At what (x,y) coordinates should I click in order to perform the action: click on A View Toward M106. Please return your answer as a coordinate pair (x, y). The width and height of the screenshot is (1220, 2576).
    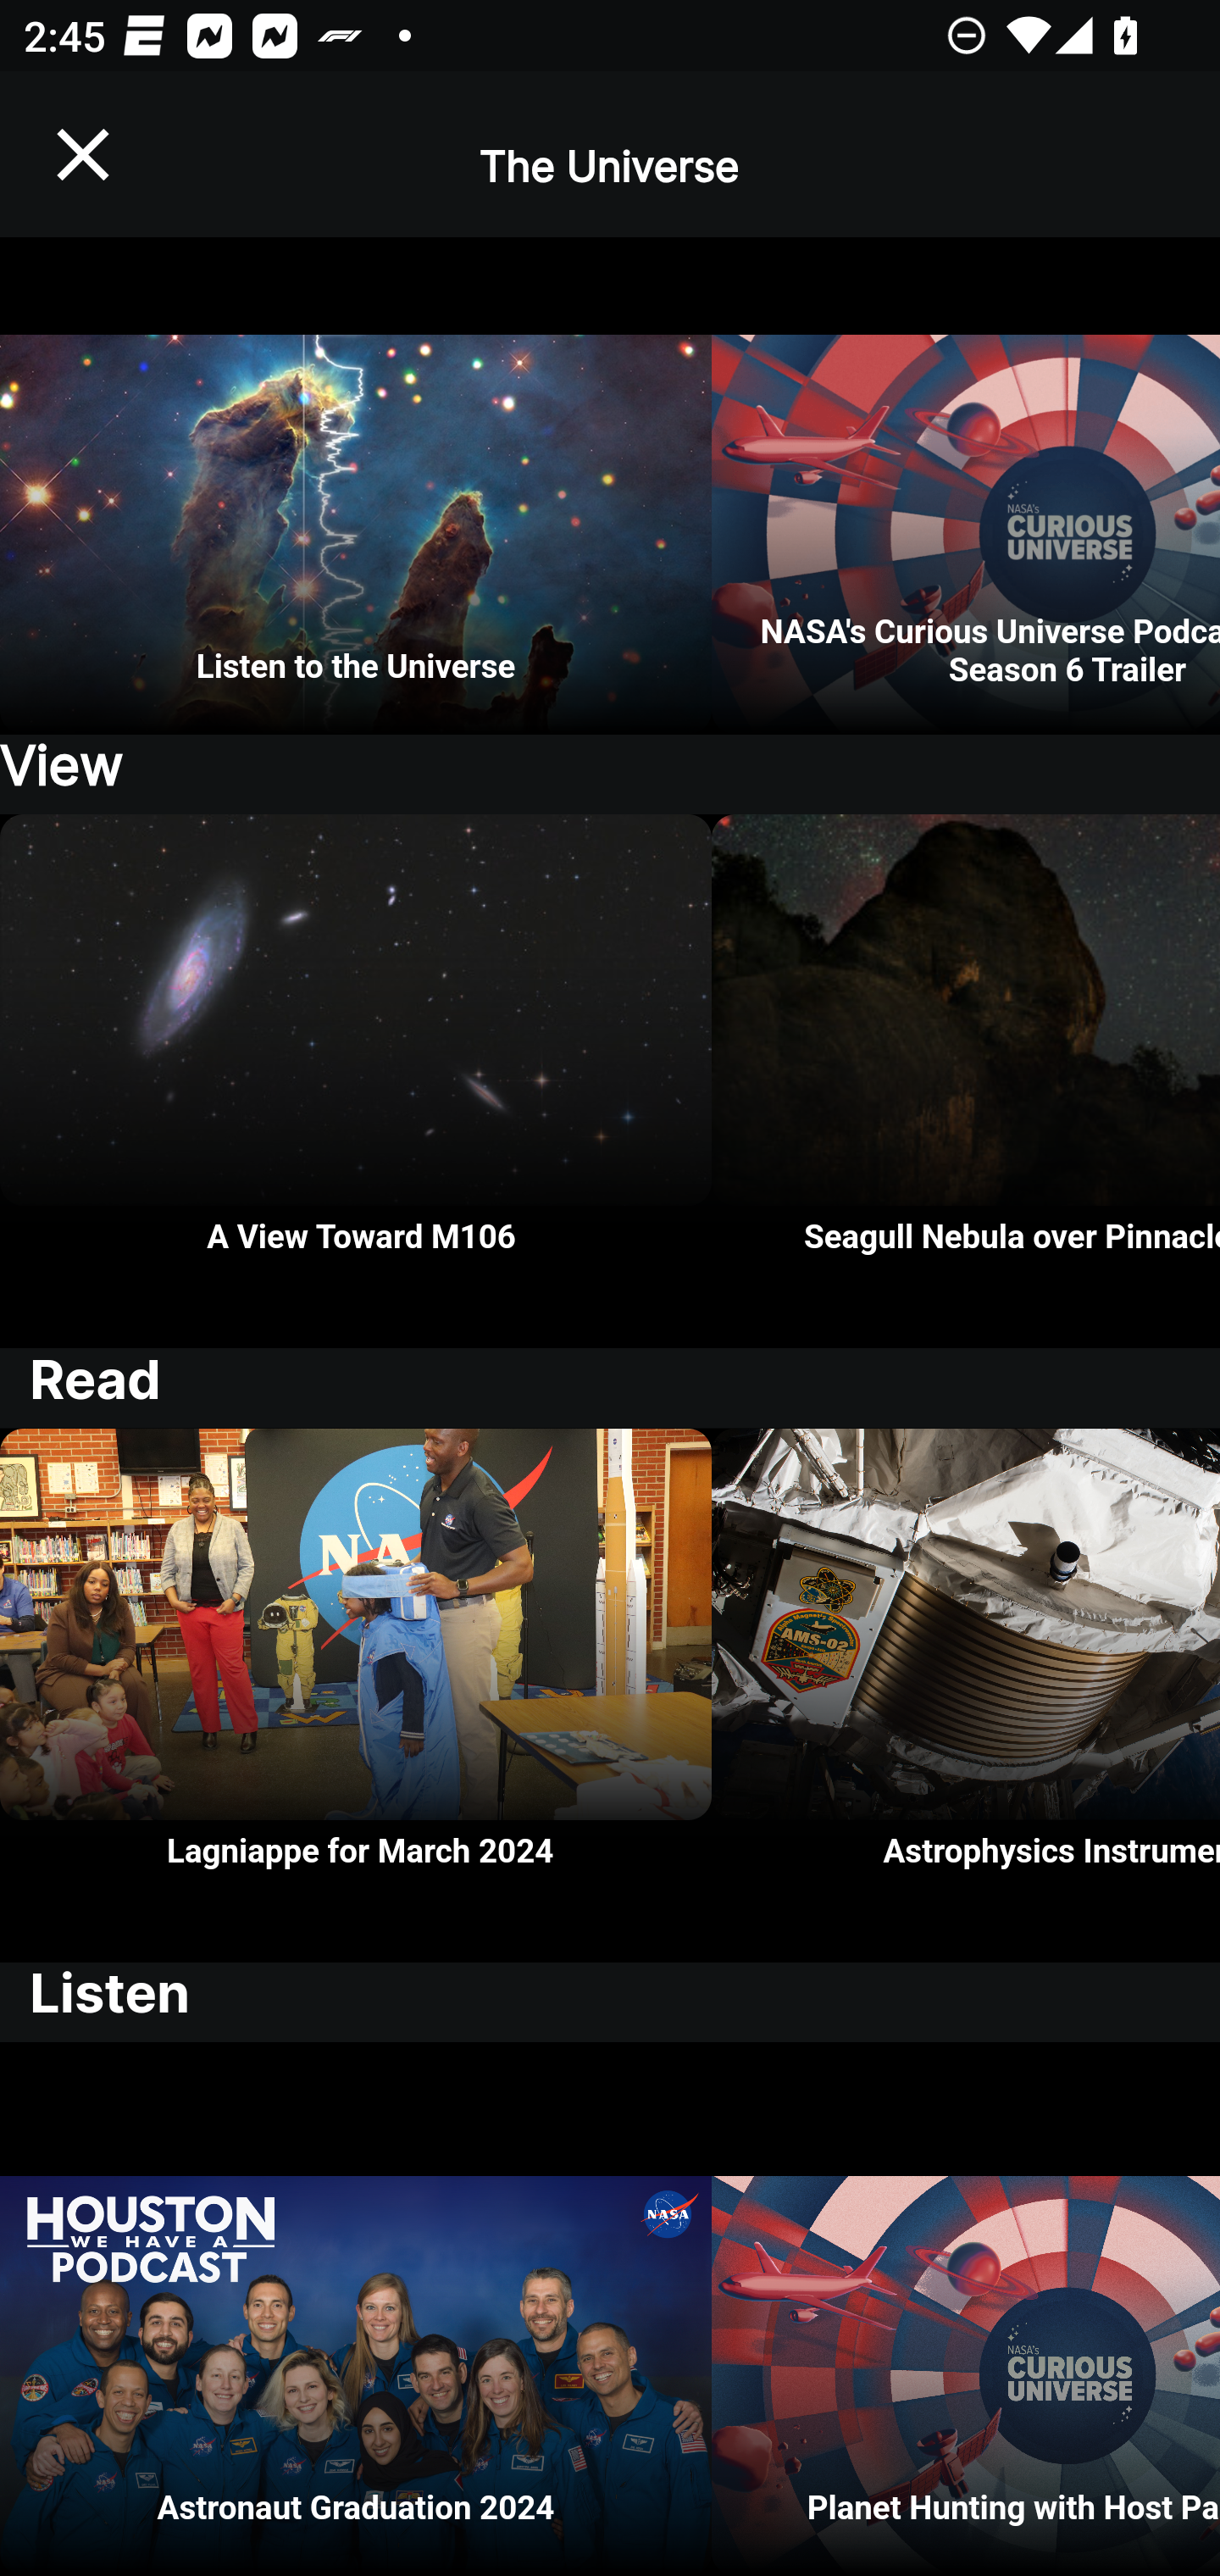
    Looking at the image, I should click on (356, 1080).